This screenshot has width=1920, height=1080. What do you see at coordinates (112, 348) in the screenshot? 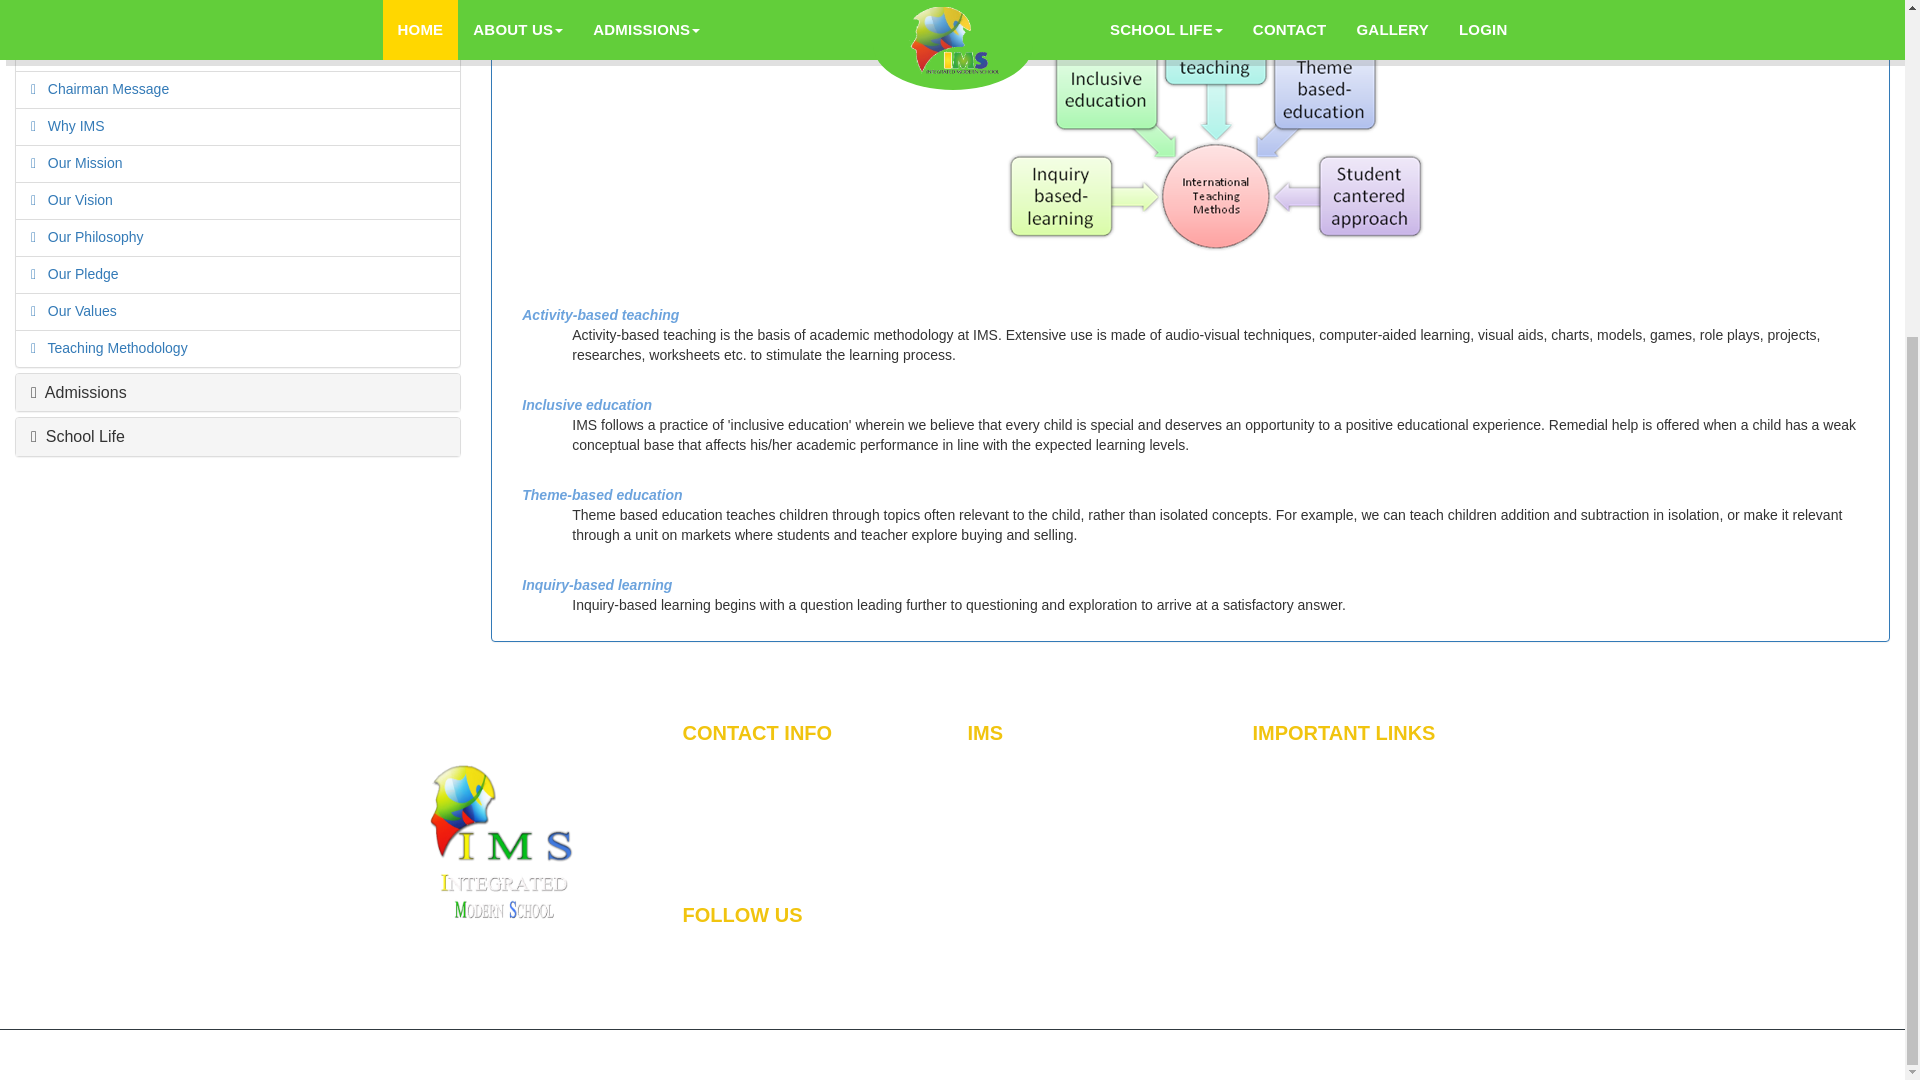
I see `   Teaching Methodology` at bounding box center [112, 348].